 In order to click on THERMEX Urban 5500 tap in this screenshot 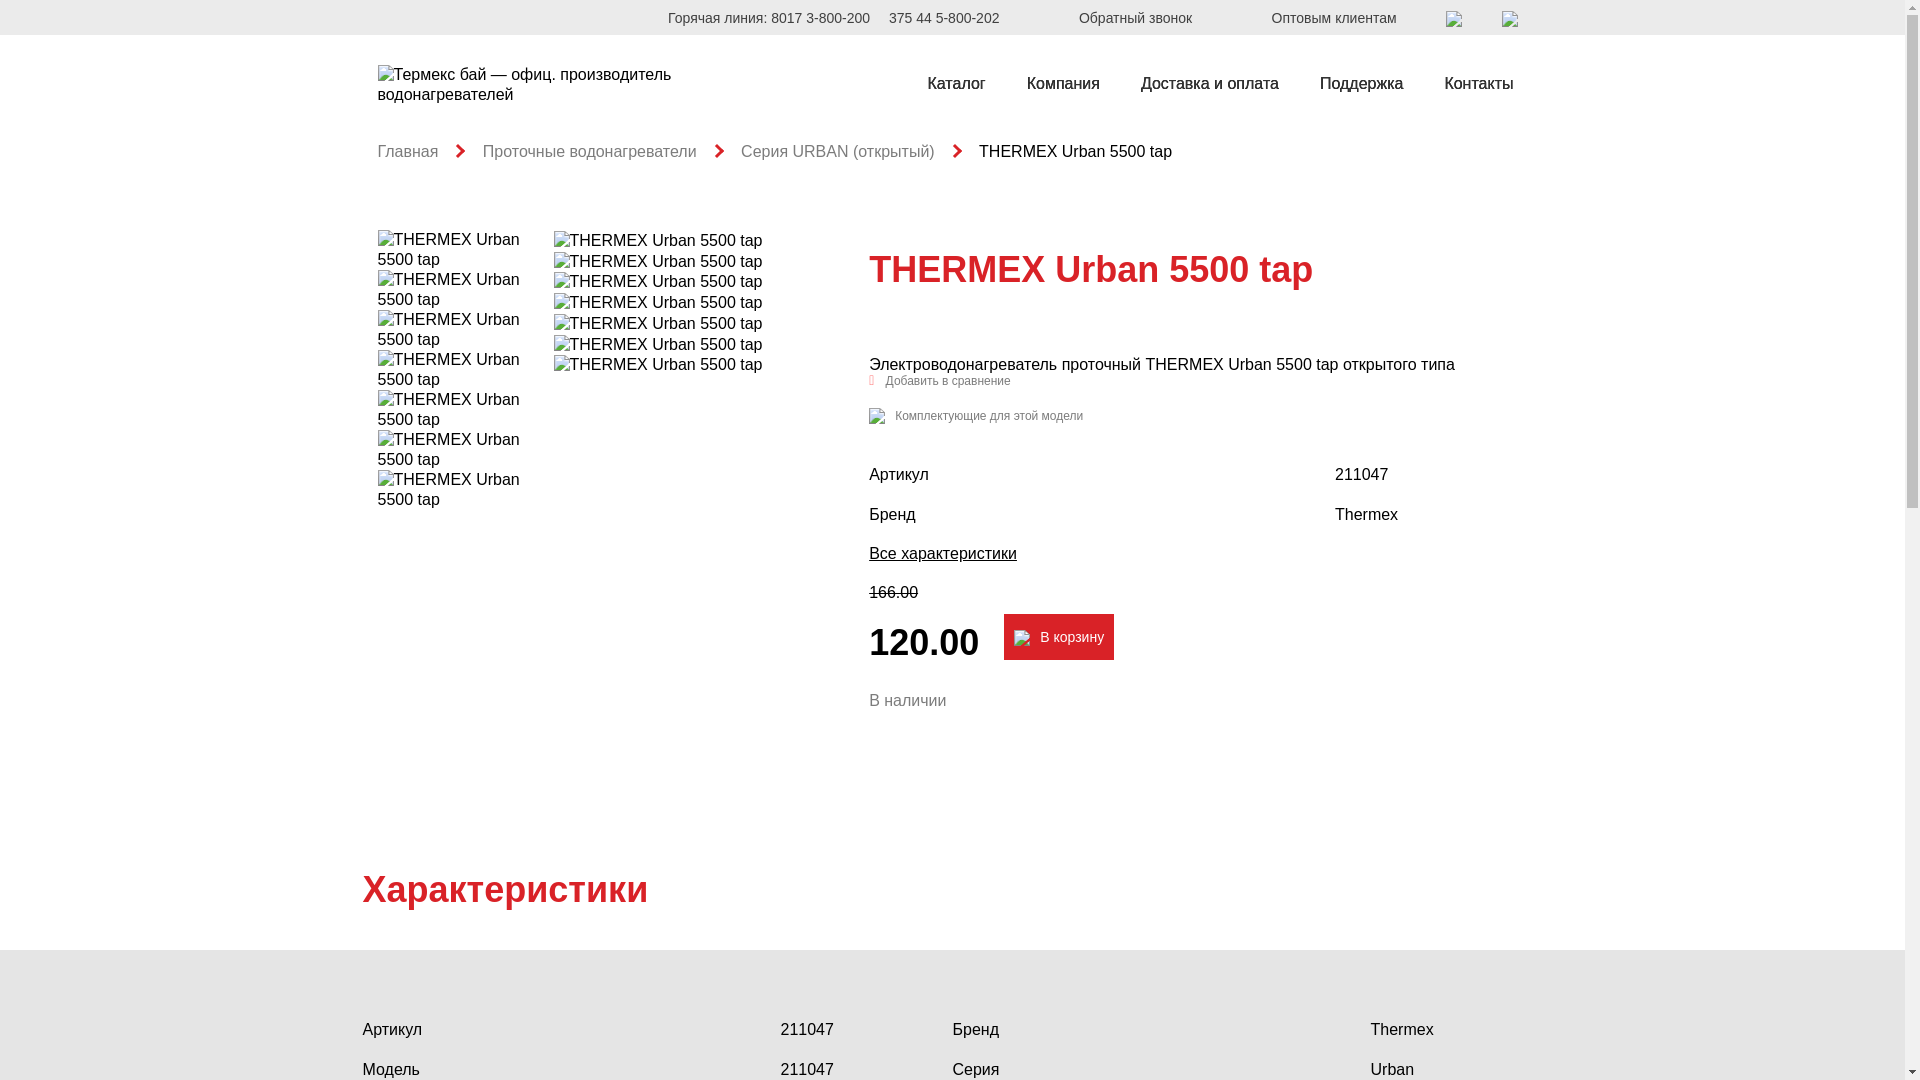, I will do `click(466, 450)`.